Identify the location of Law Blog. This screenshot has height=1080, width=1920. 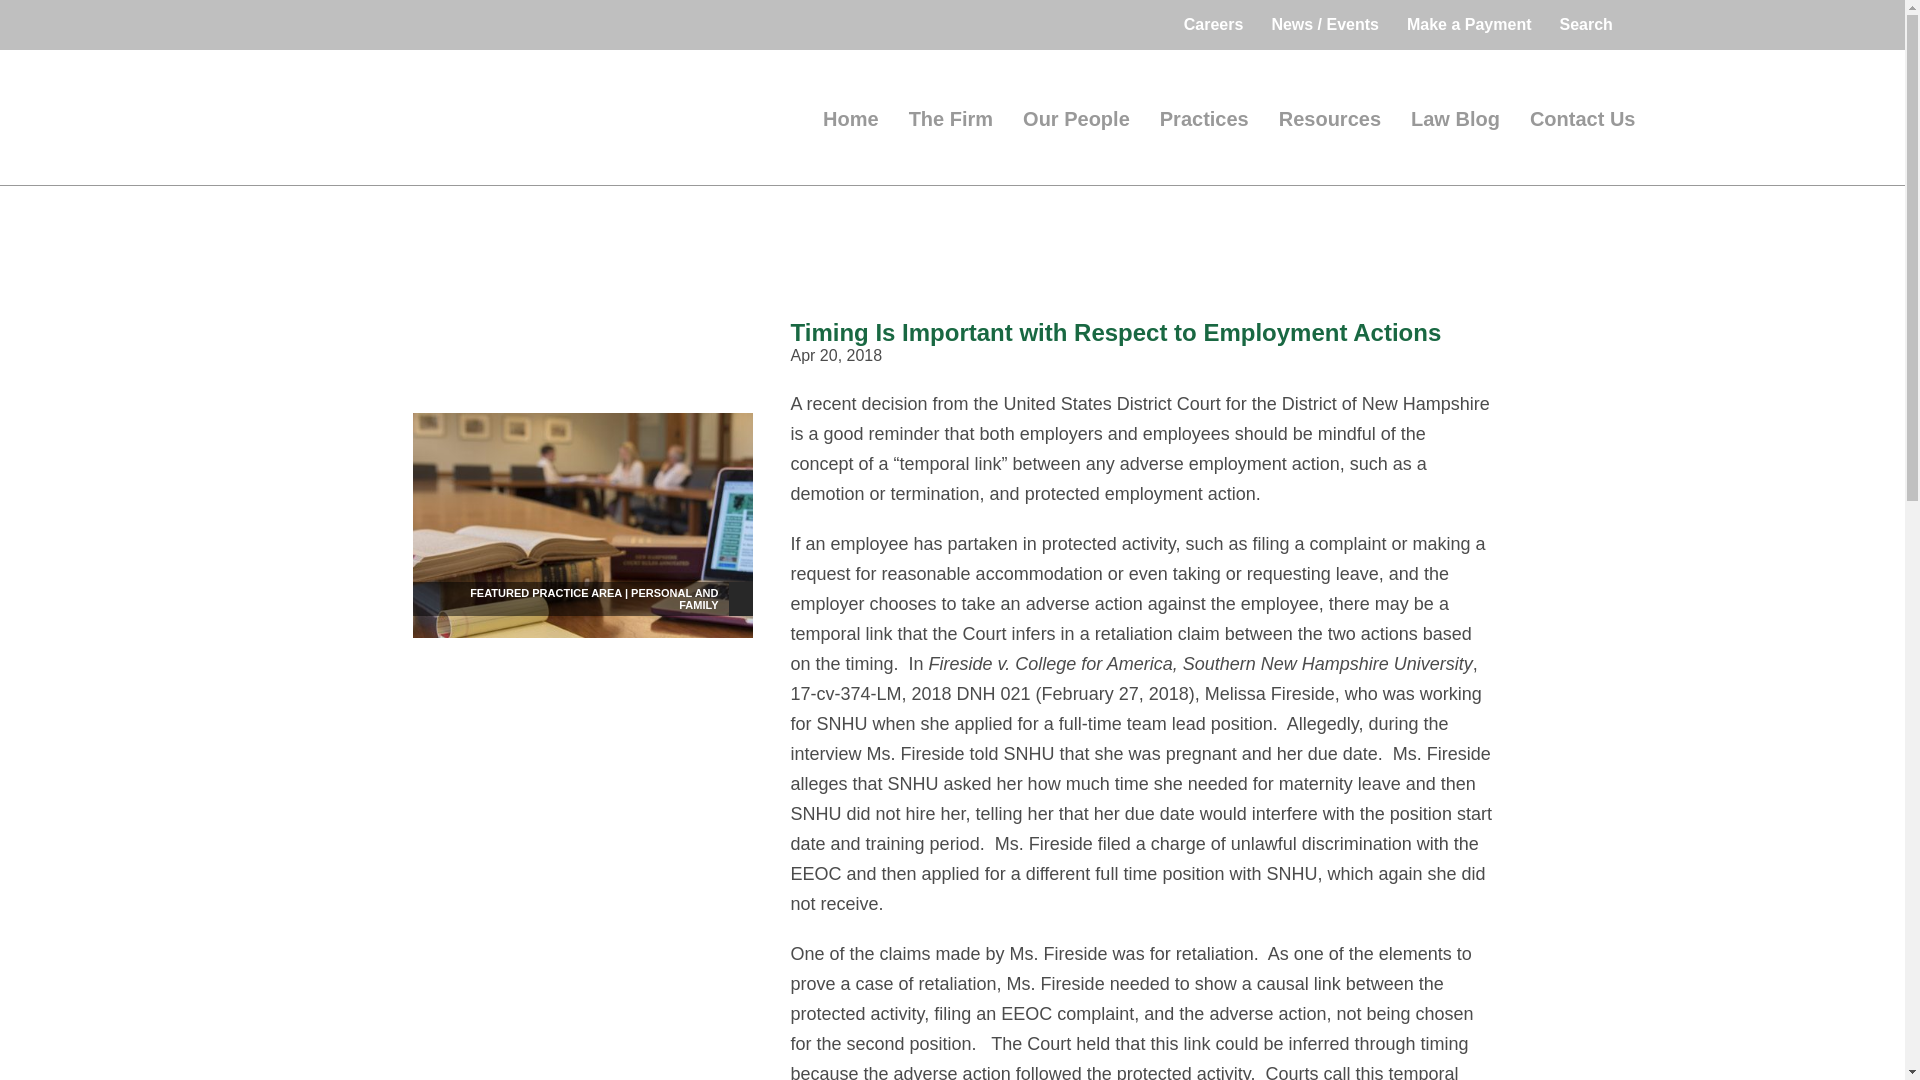
(1454, 120).